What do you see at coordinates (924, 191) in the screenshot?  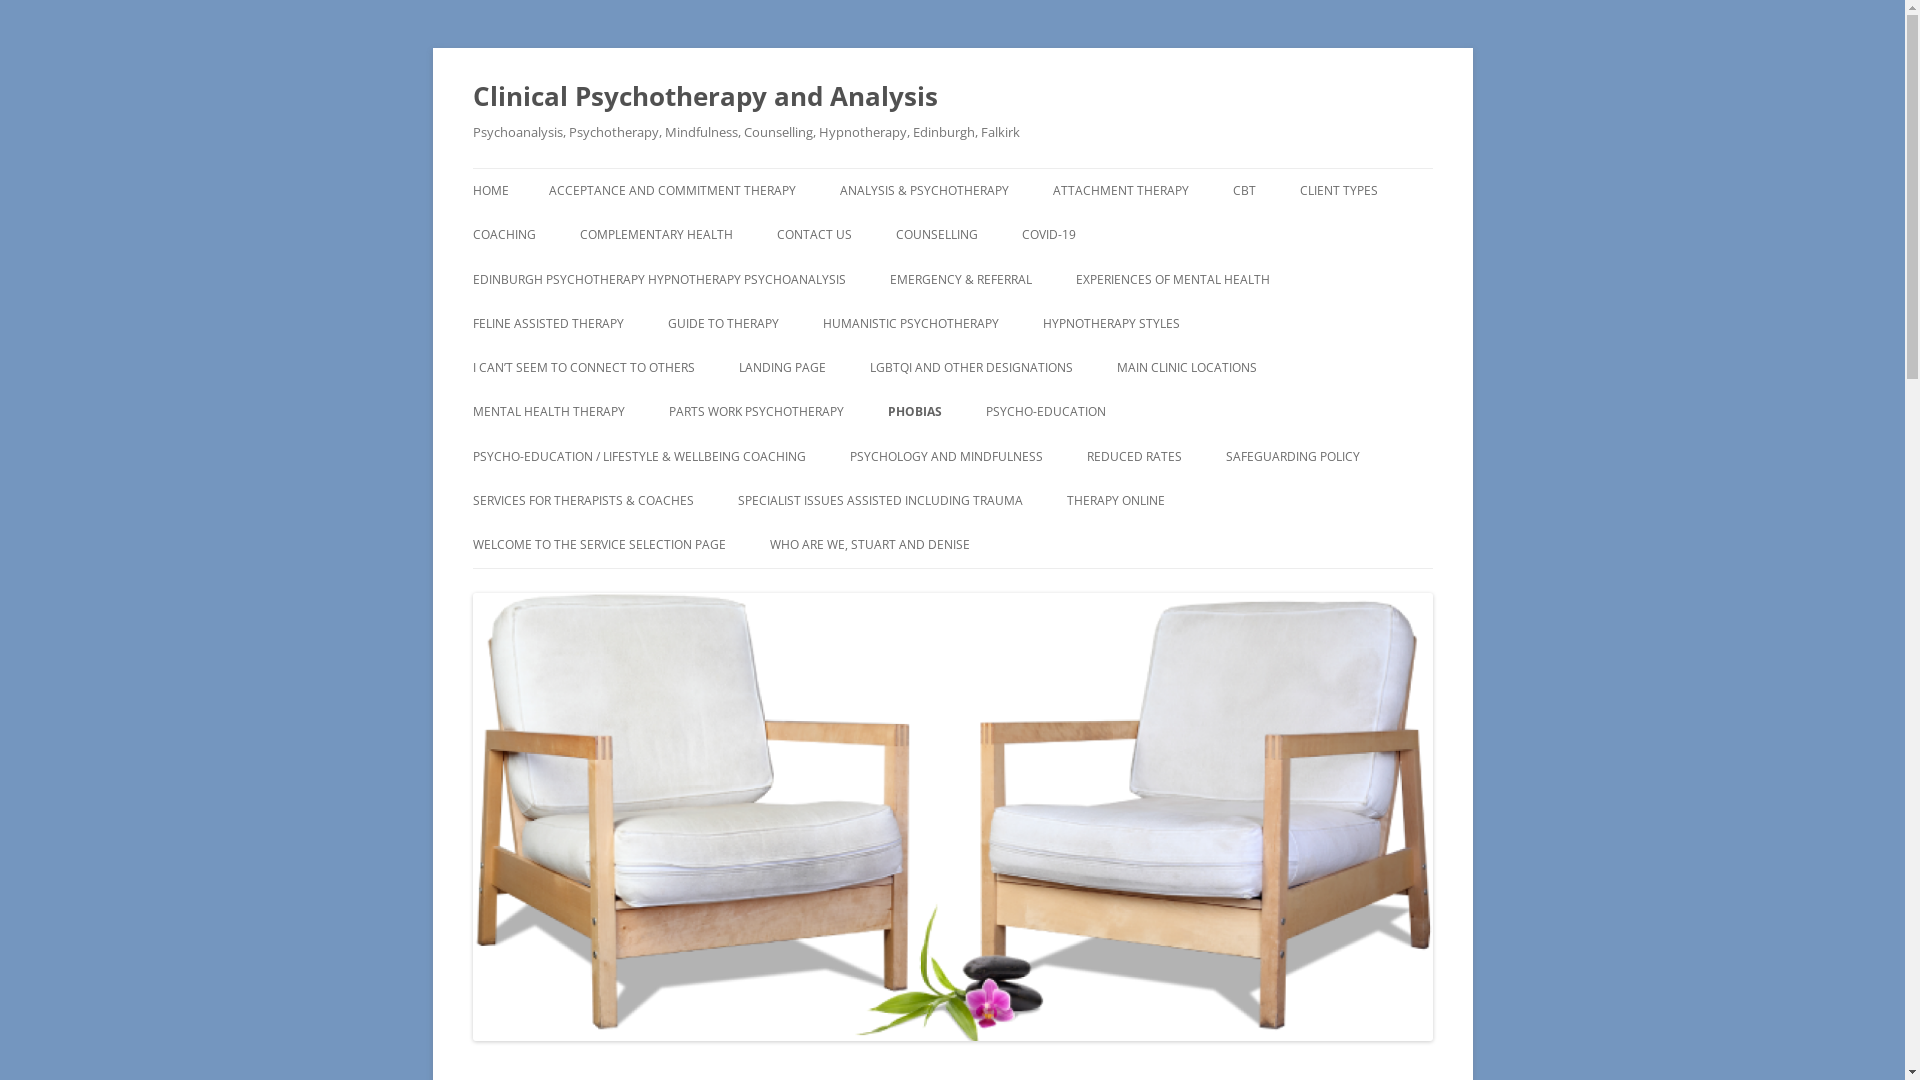 I see `ANALYSIS & PSYCHOTHERAPY` at bounding box center [924, 191].